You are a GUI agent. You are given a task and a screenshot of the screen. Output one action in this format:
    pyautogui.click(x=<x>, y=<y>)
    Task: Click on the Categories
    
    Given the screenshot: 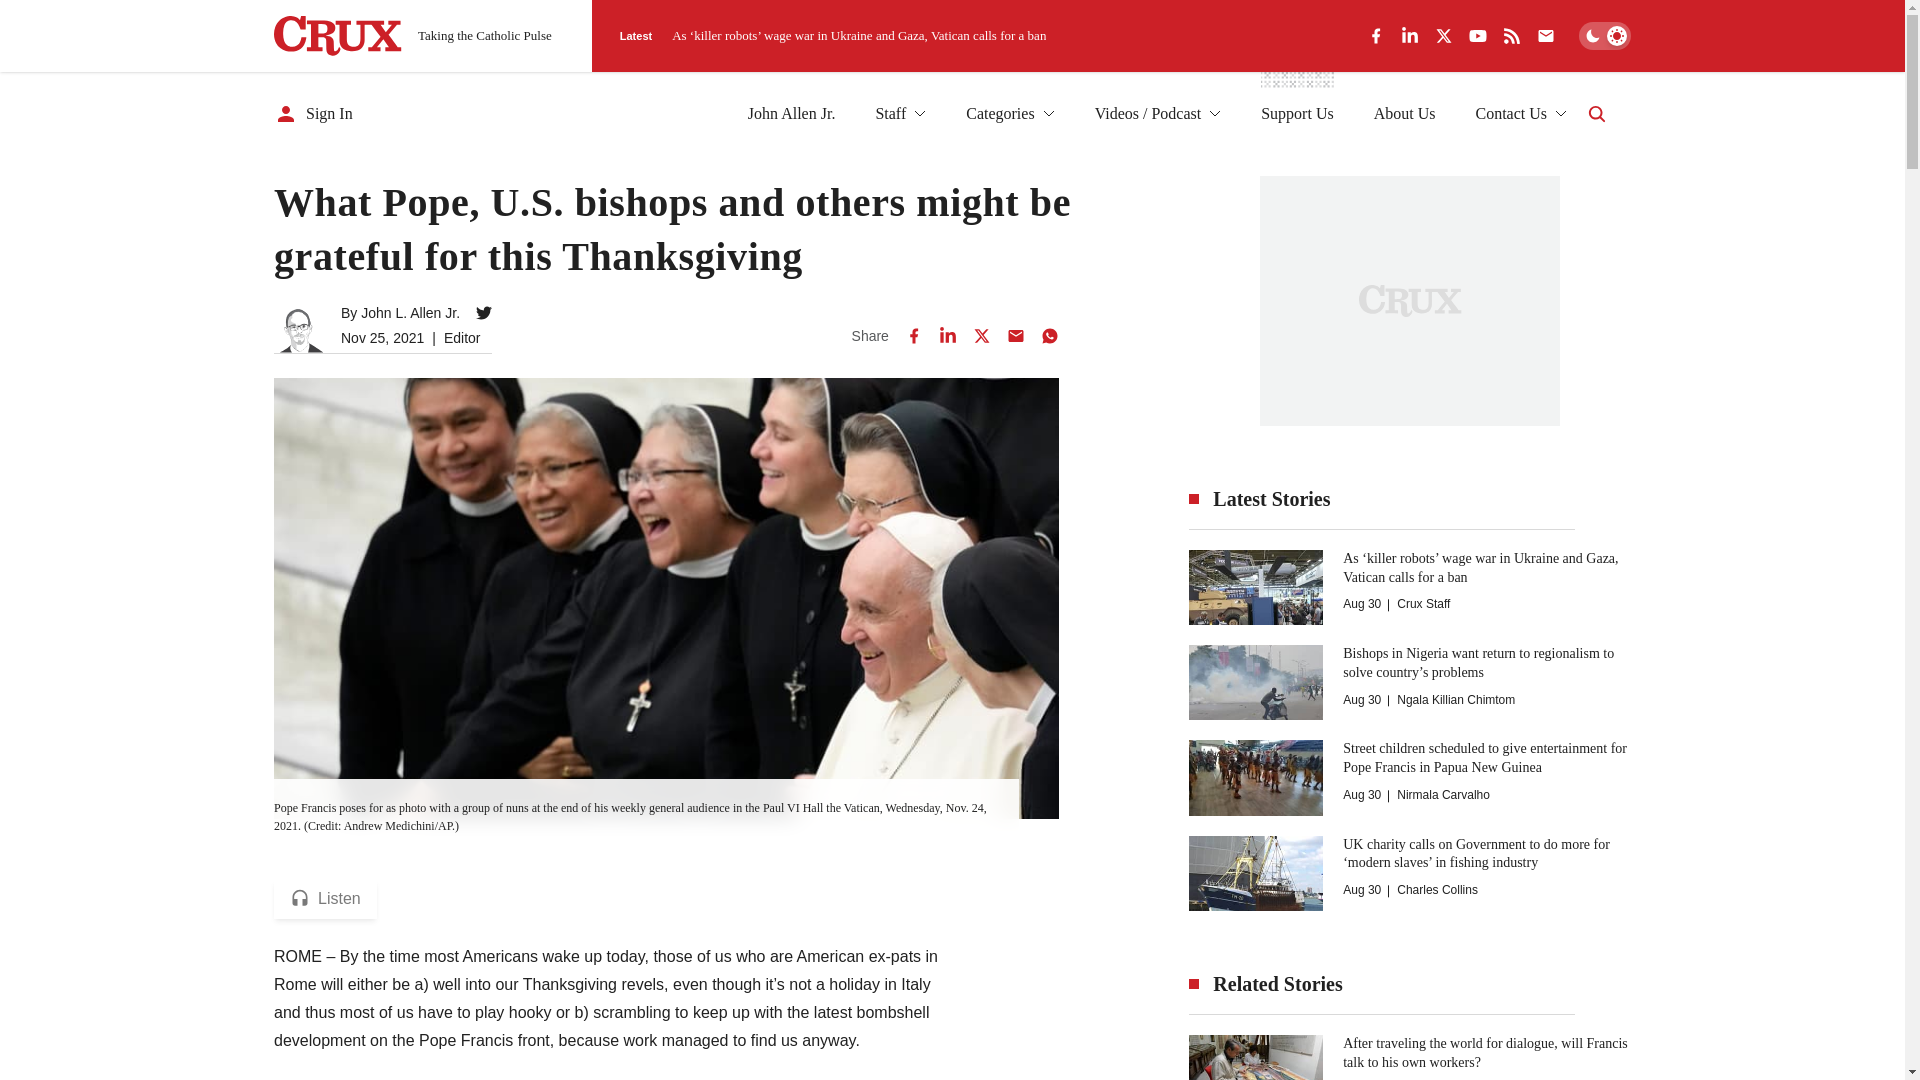 What is the action you would take?
    pyautogui.click(x=1010, y=114)
    